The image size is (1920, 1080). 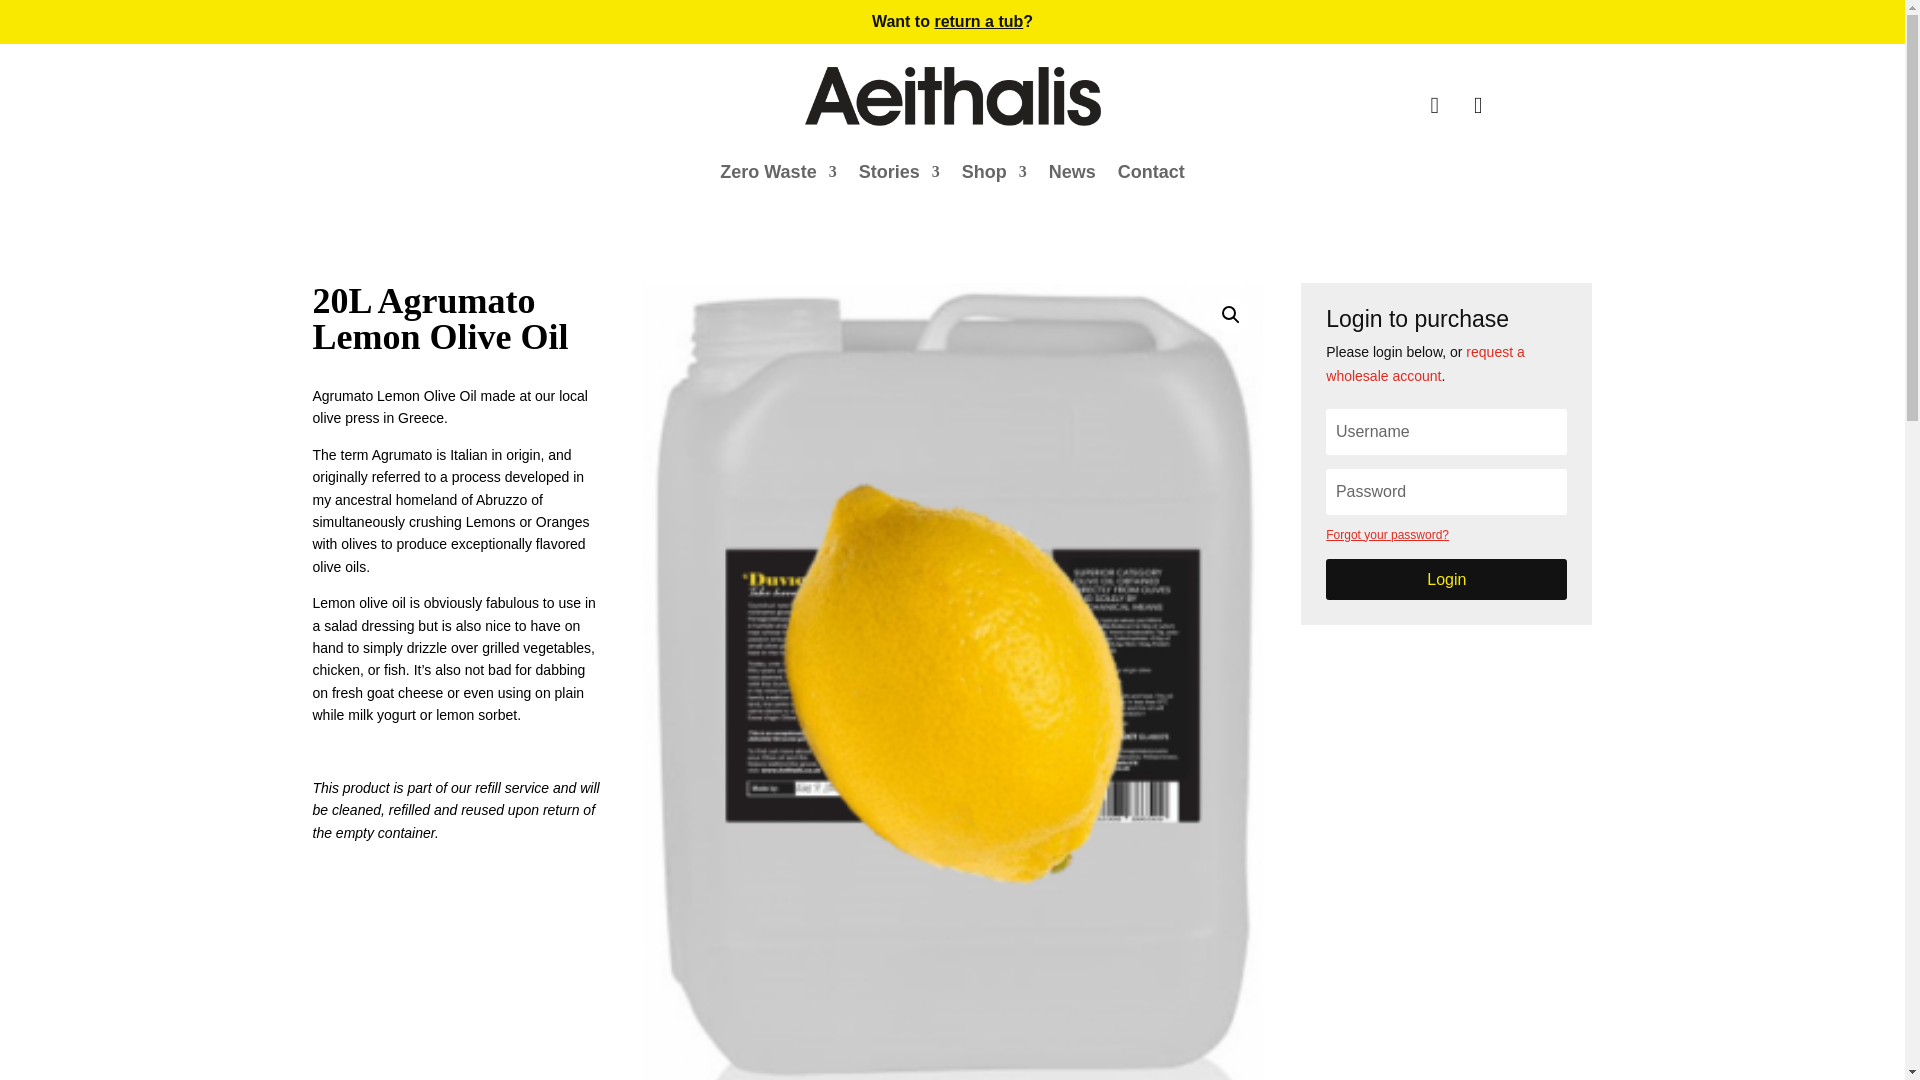 I want to click on Stories, so click(x=899, y=176).